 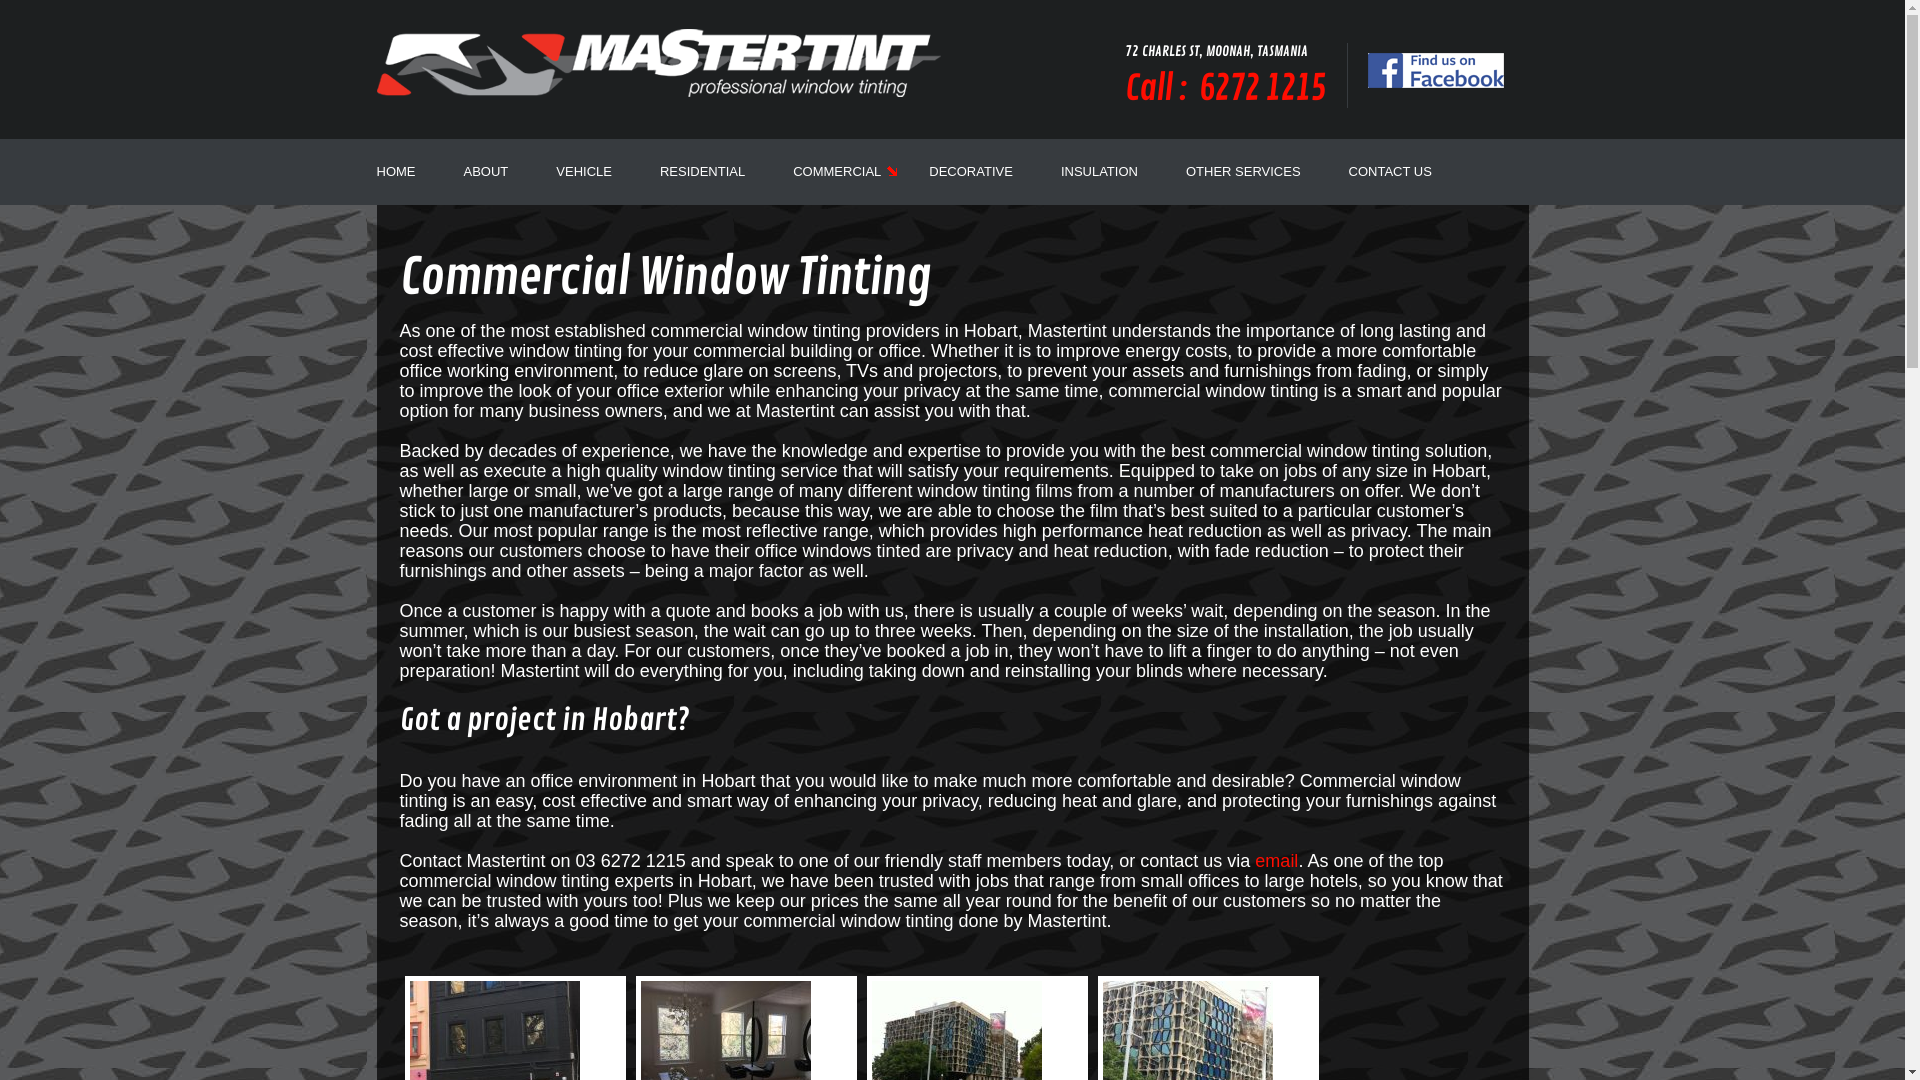 I want to click on HOME, so click(x=396, y=172).